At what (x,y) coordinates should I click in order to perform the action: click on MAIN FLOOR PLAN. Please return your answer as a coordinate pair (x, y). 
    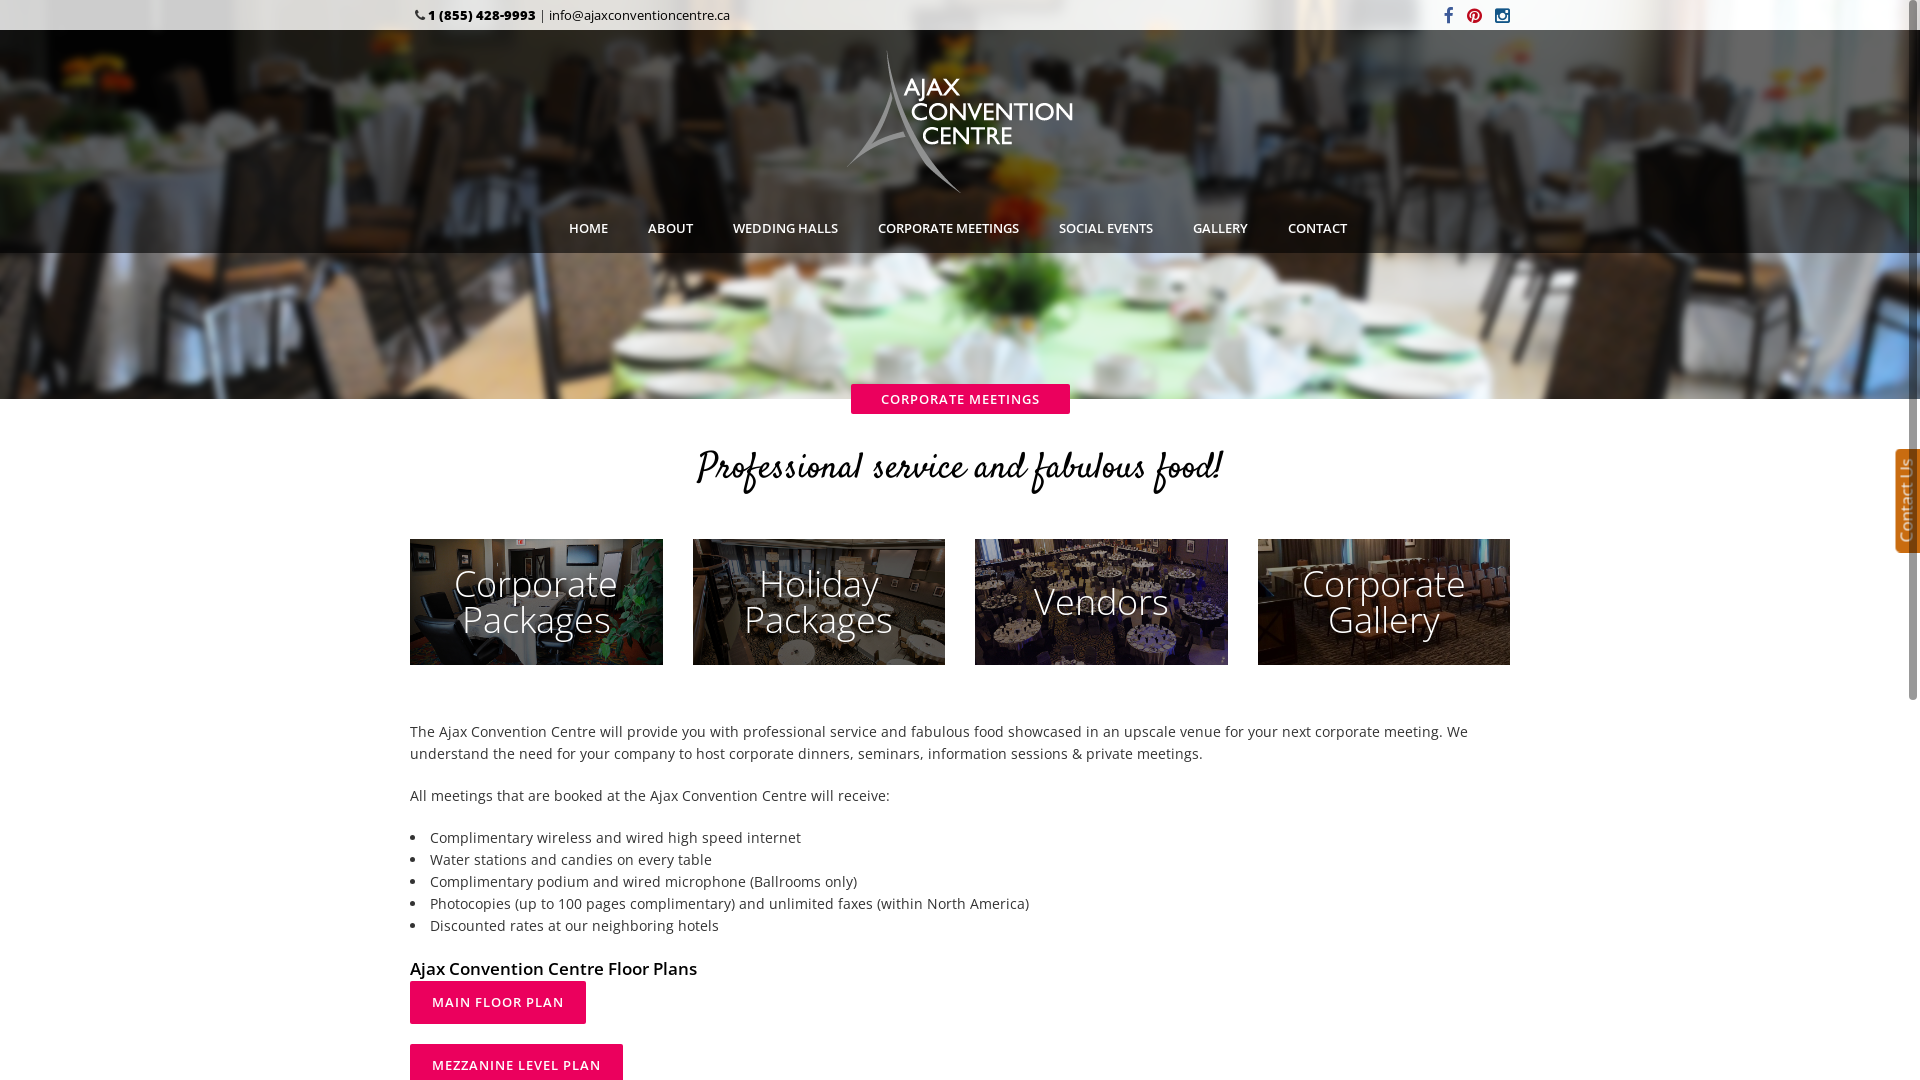
    Looking at the image, I should click on (498, 1002).